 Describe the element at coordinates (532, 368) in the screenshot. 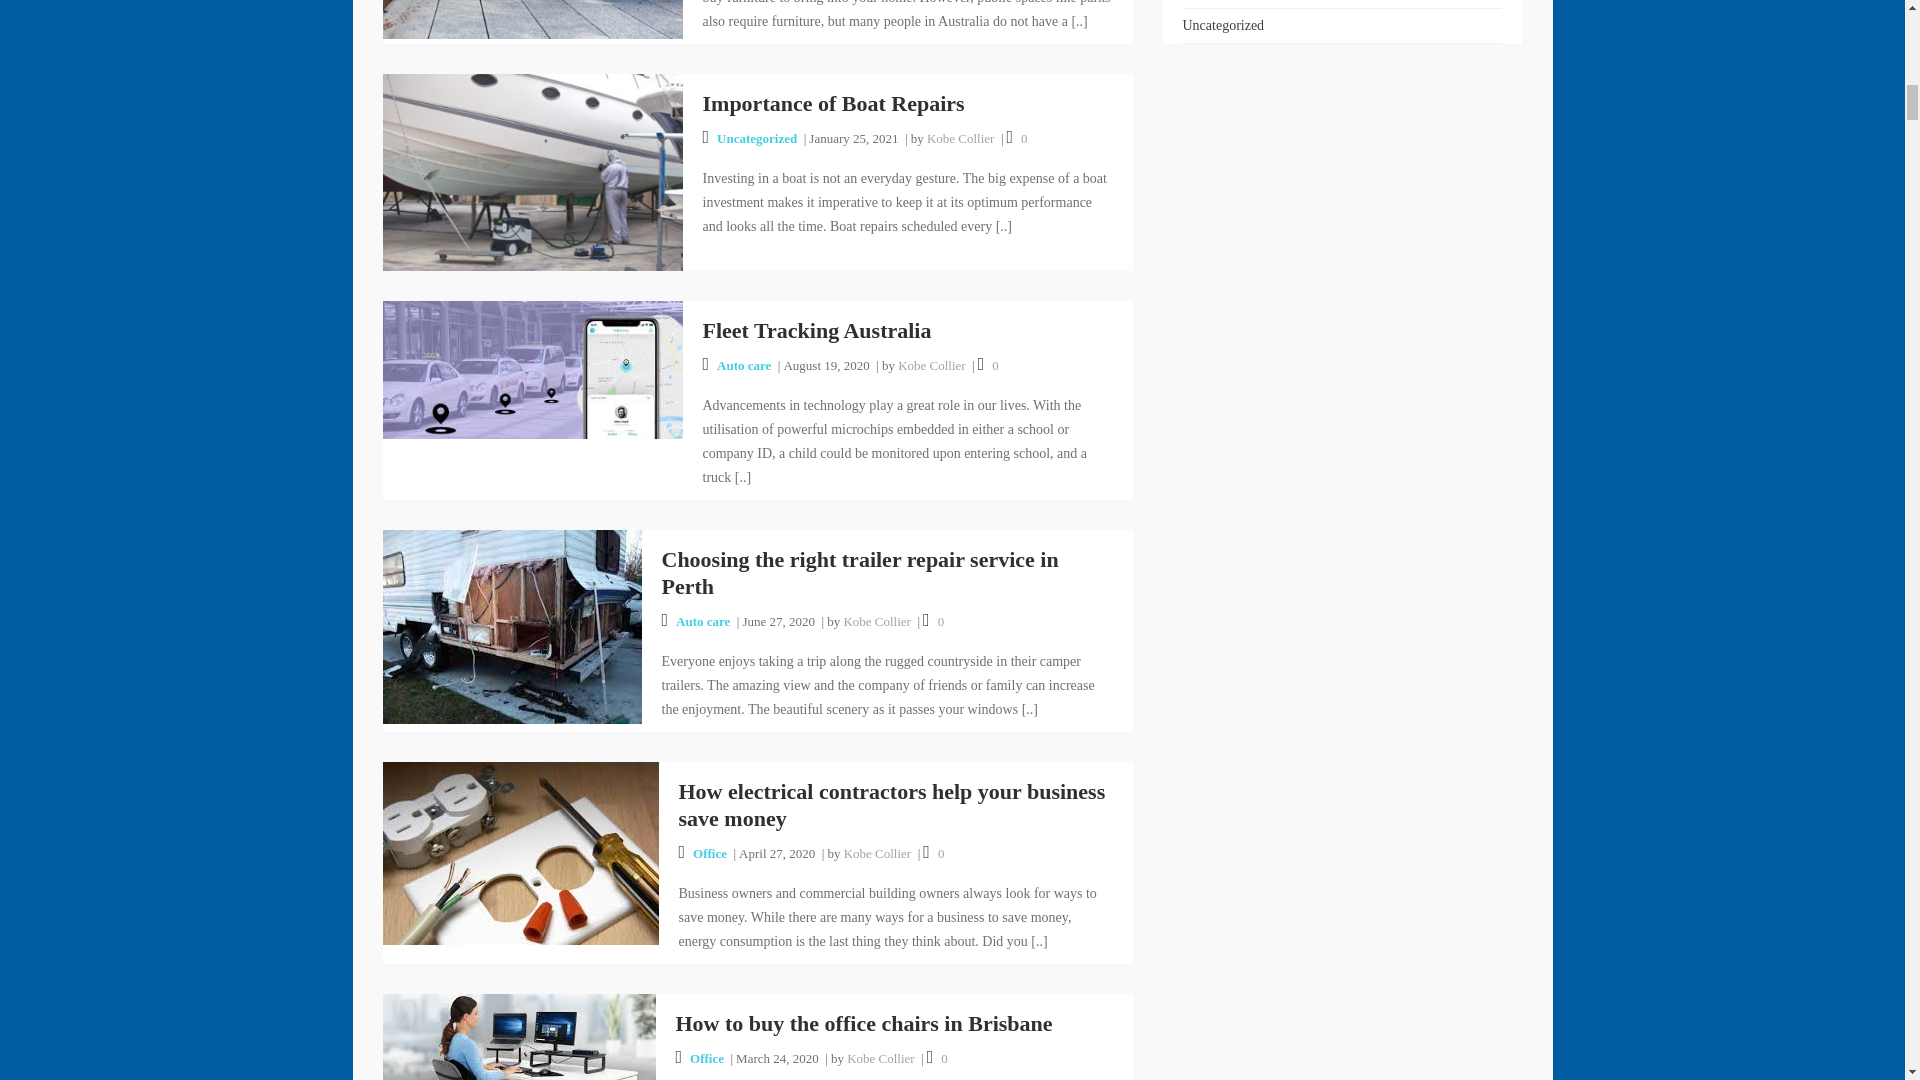

I see `Fleet Tracking Australia` at that location.